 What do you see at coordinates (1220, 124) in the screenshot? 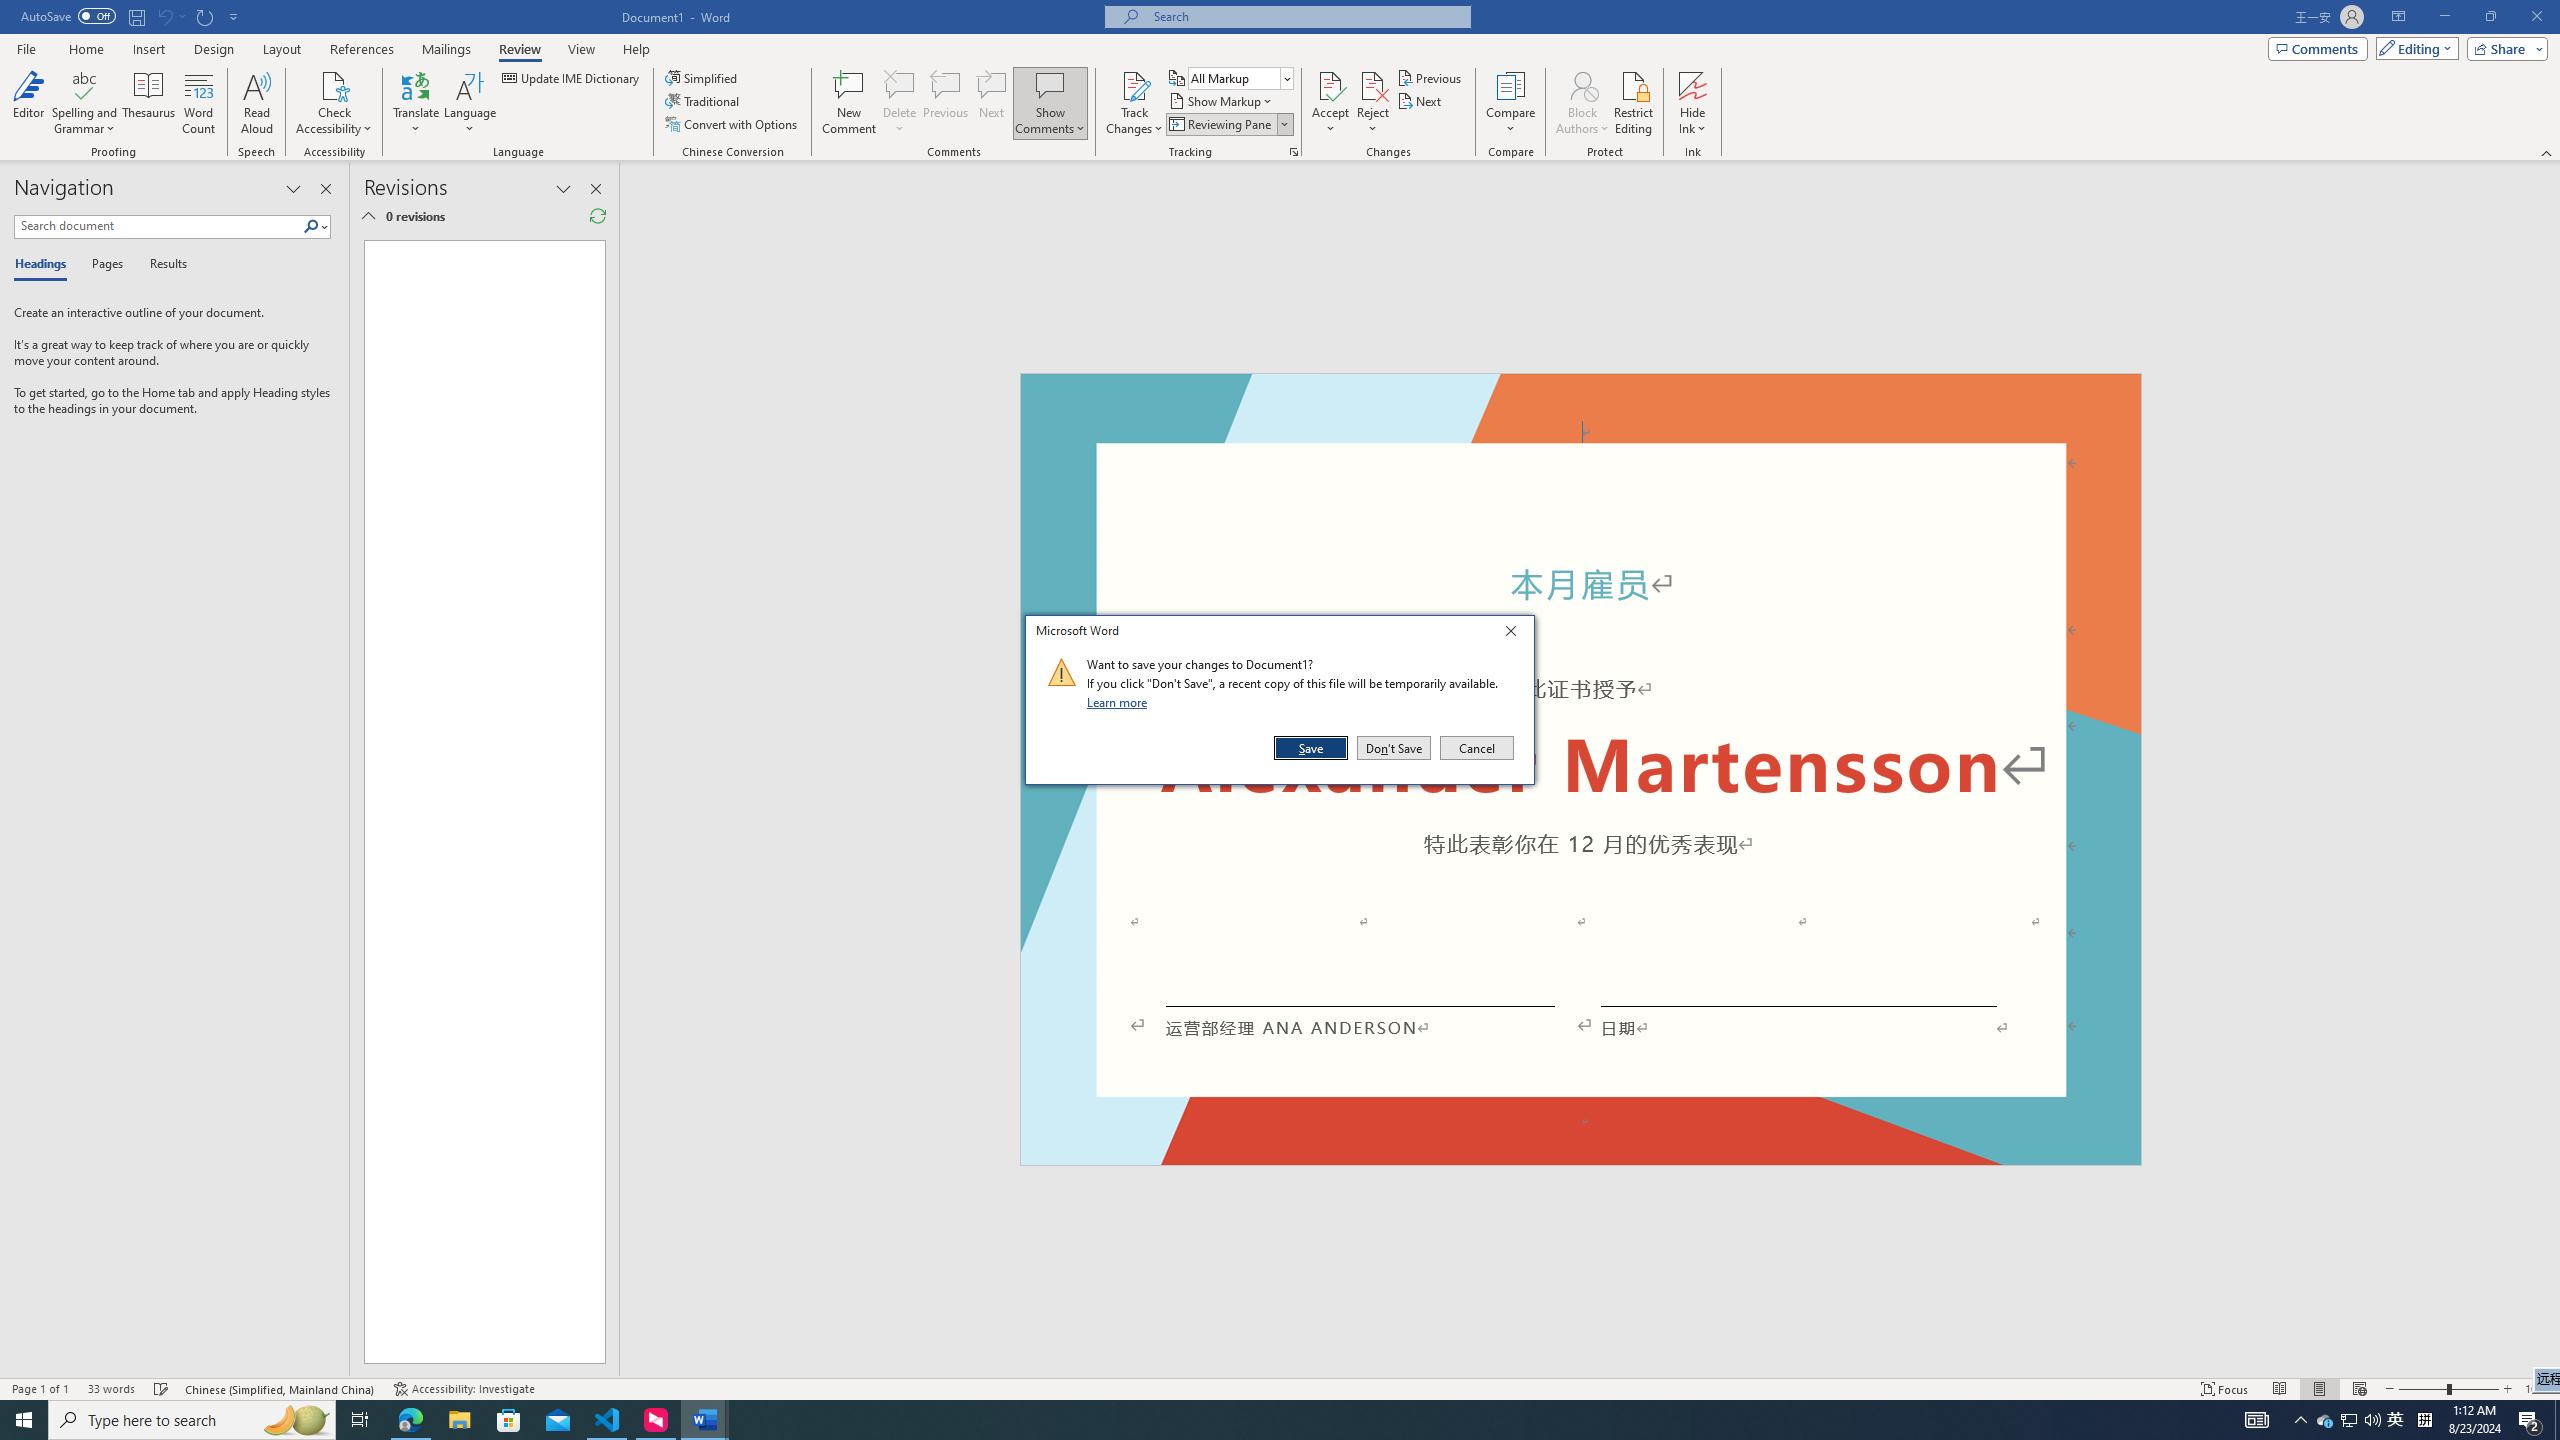
I see `Reviewing Pane` at bounding box center [1220, 124].